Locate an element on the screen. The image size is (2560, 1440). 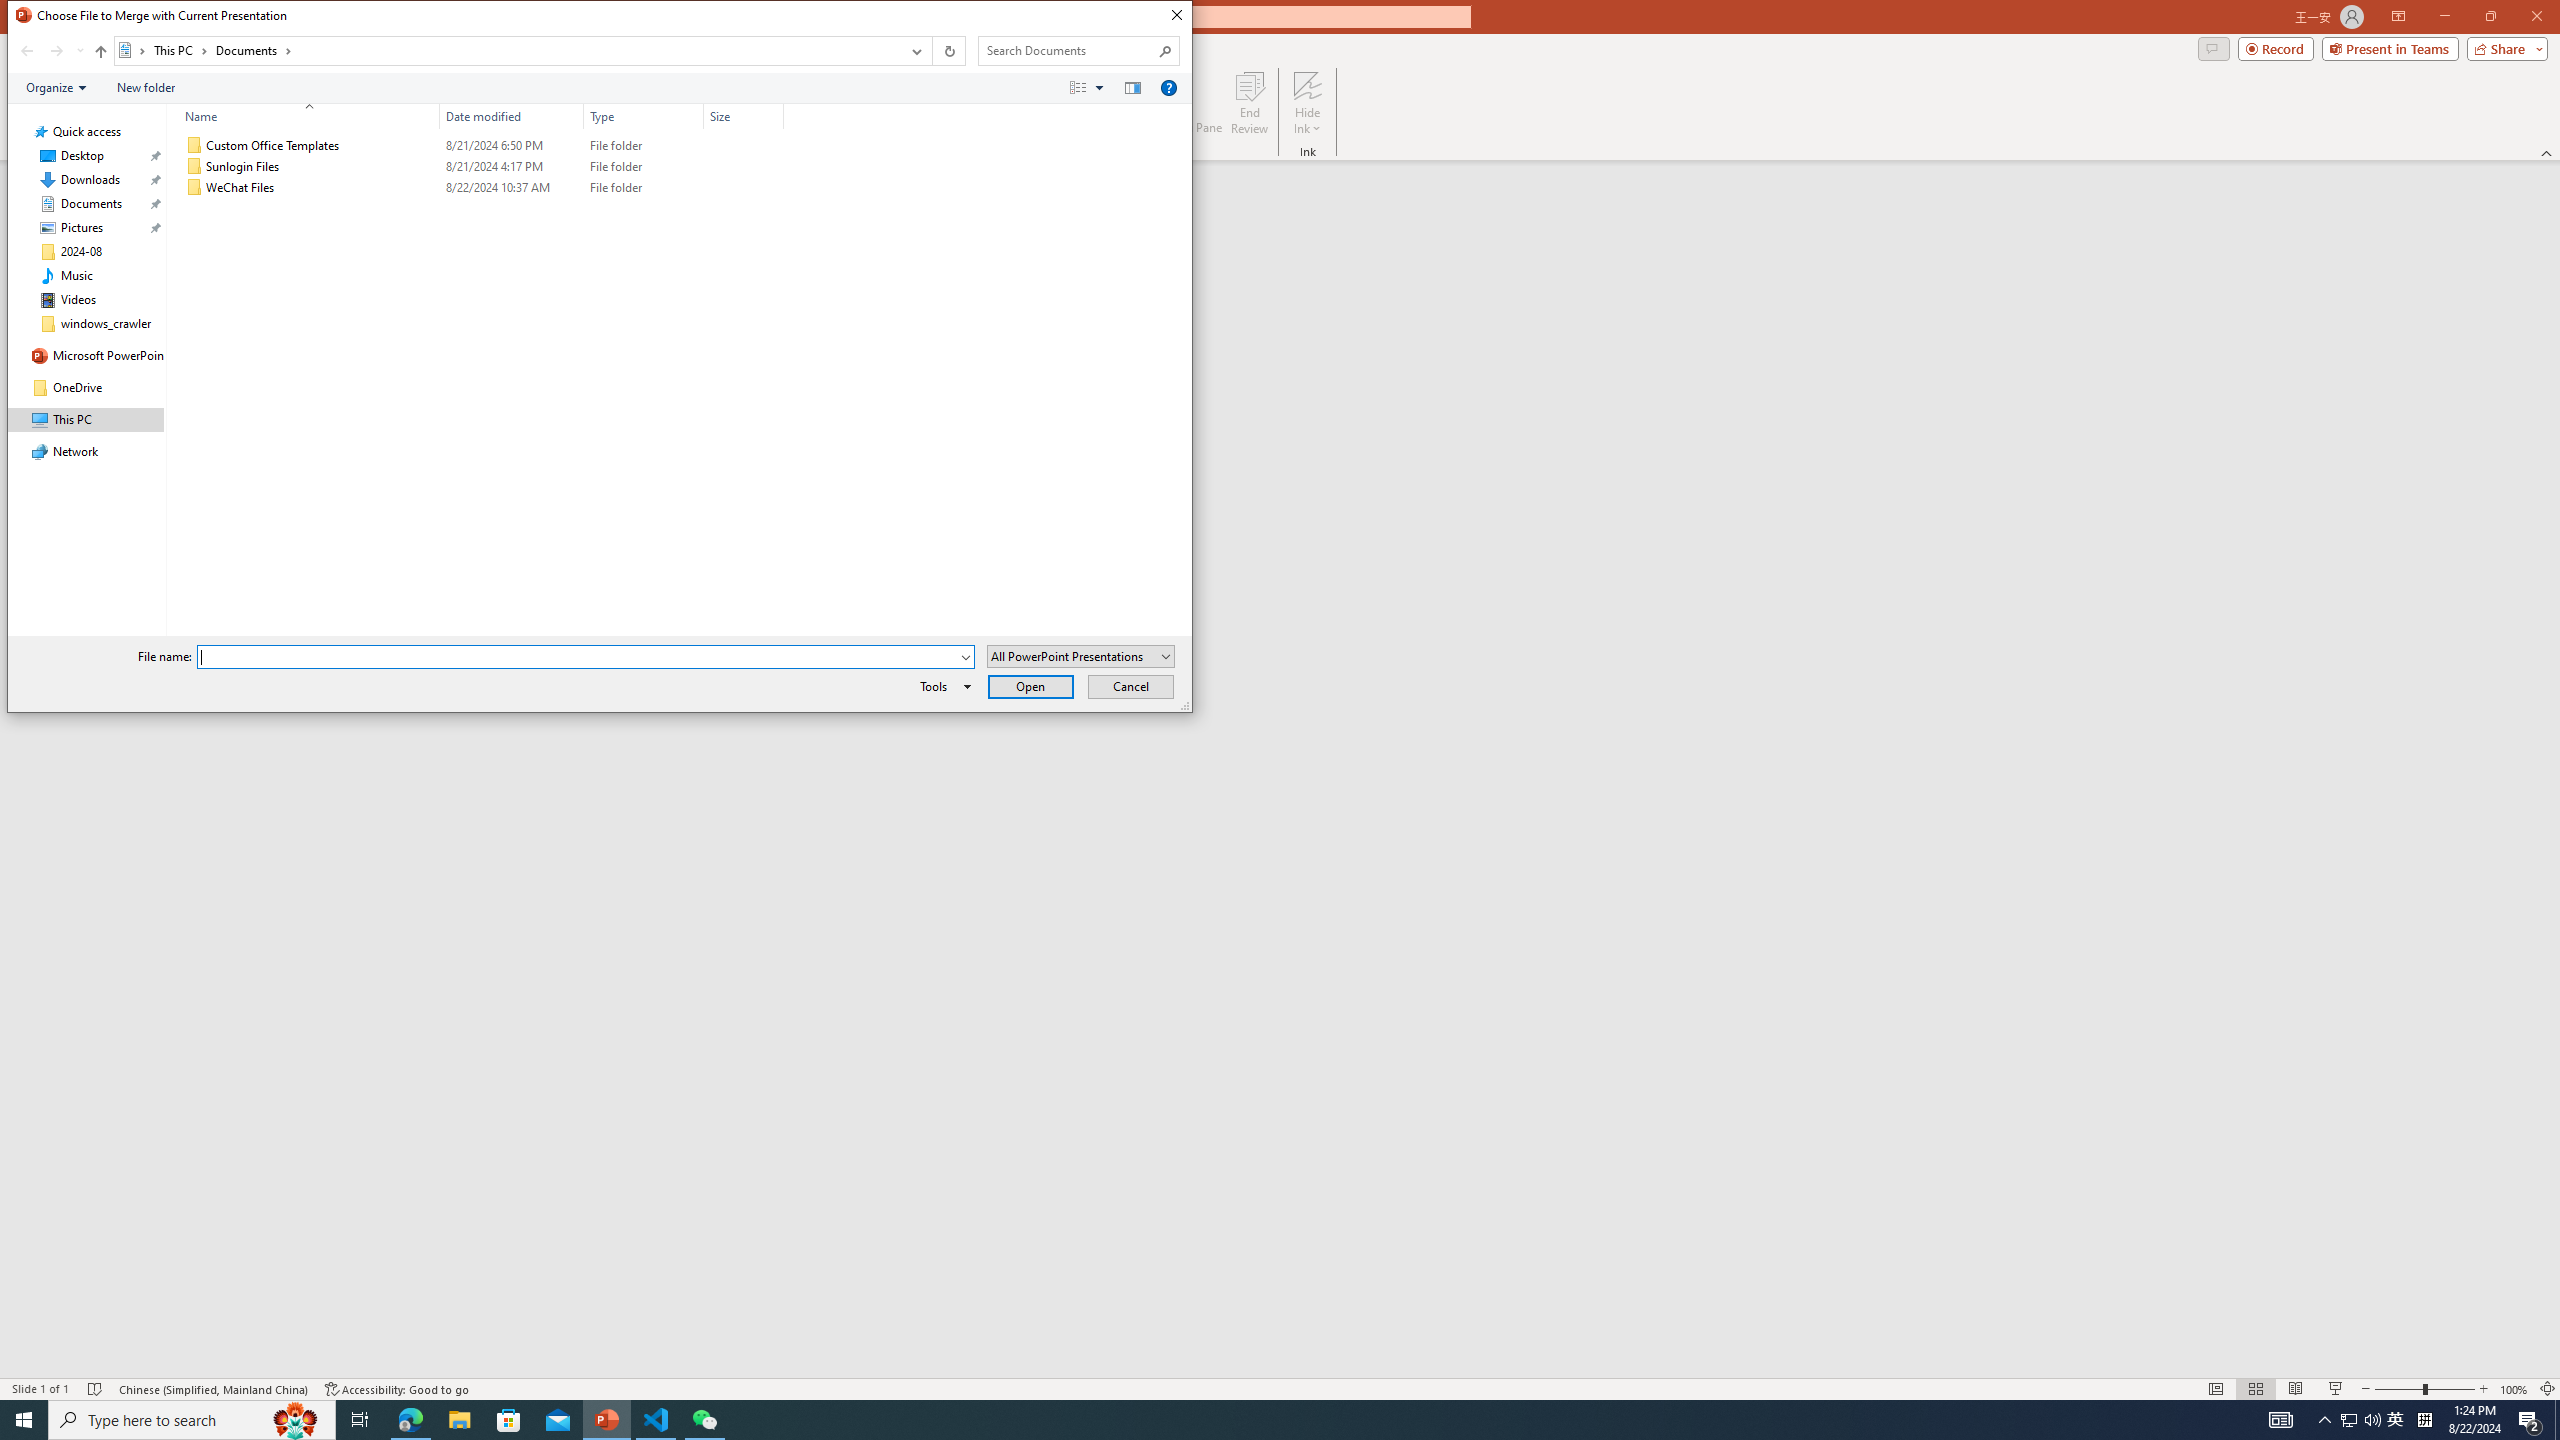
System is located at coordinates (644, 116).